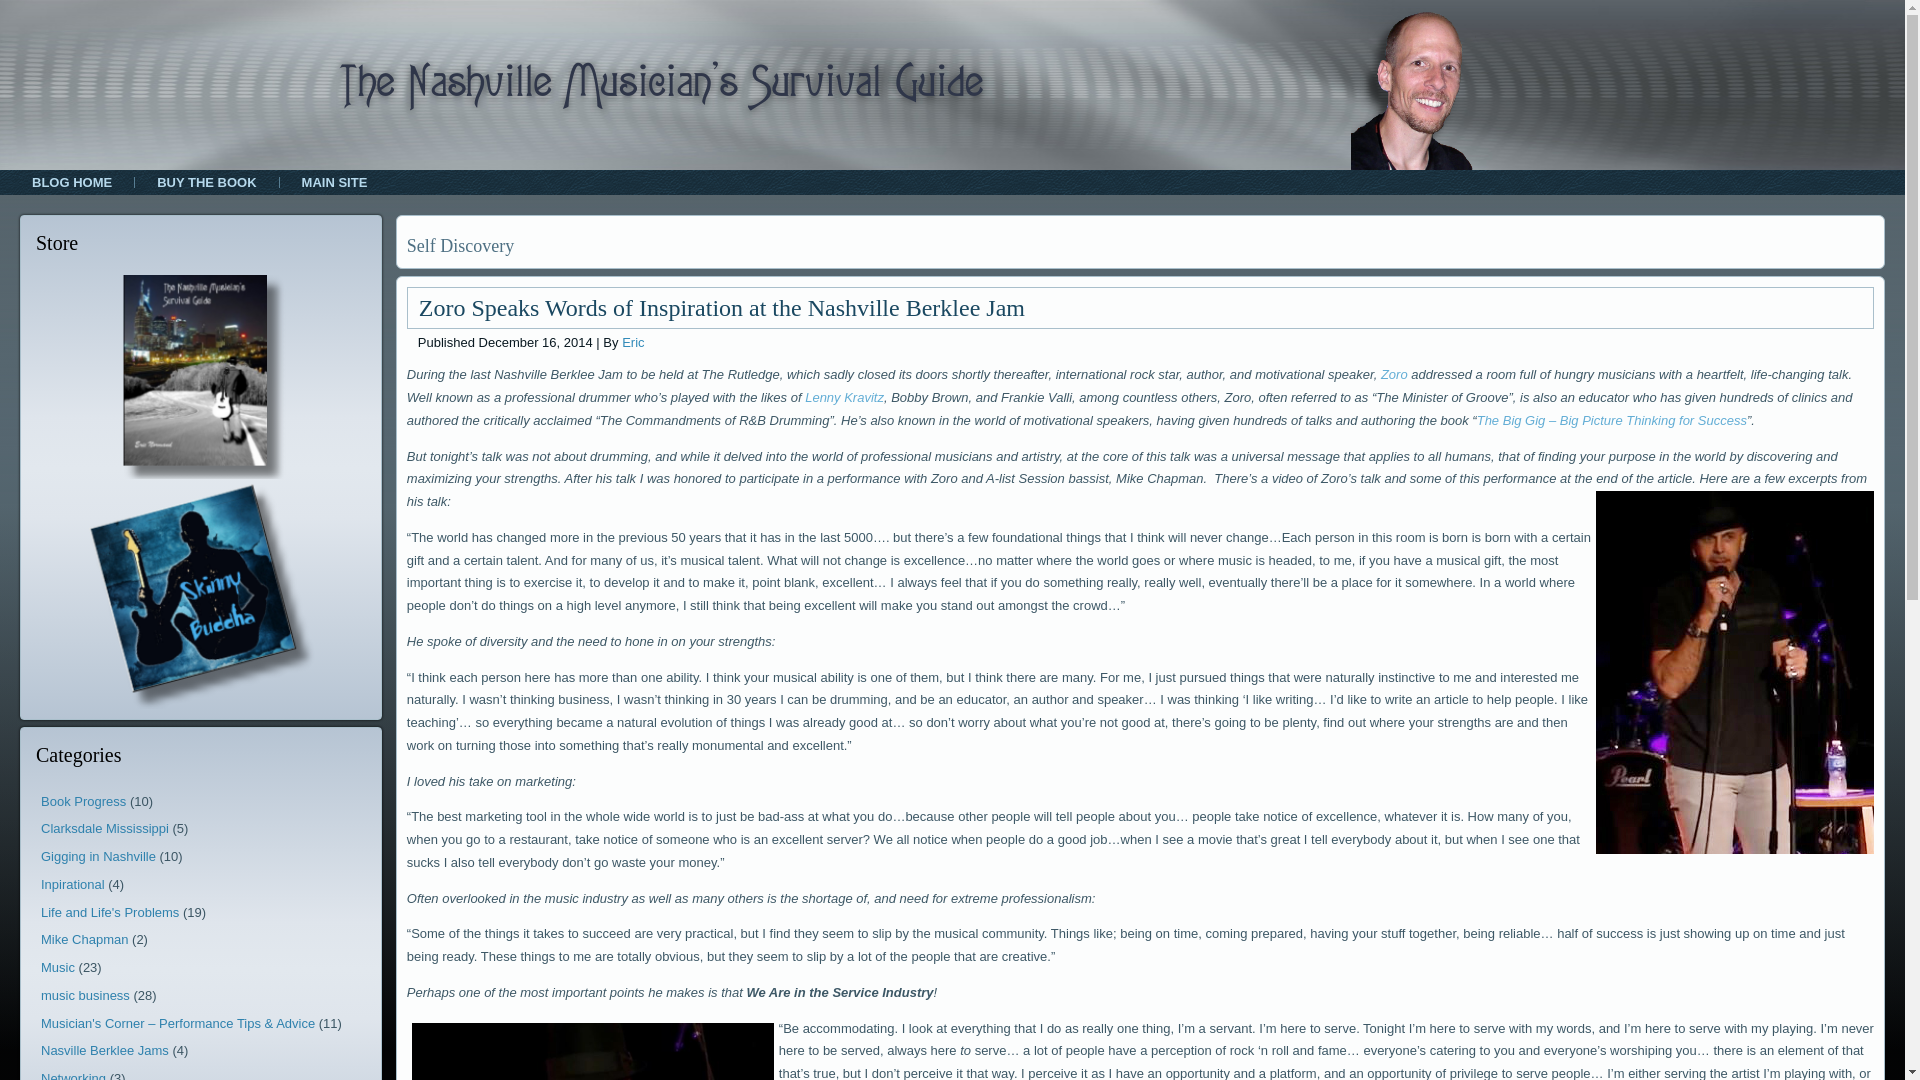 This screenshot has height=1080, width=1920. Describe the element at coordinates (85, 996) in the screenshot. I see `music business` at that location.